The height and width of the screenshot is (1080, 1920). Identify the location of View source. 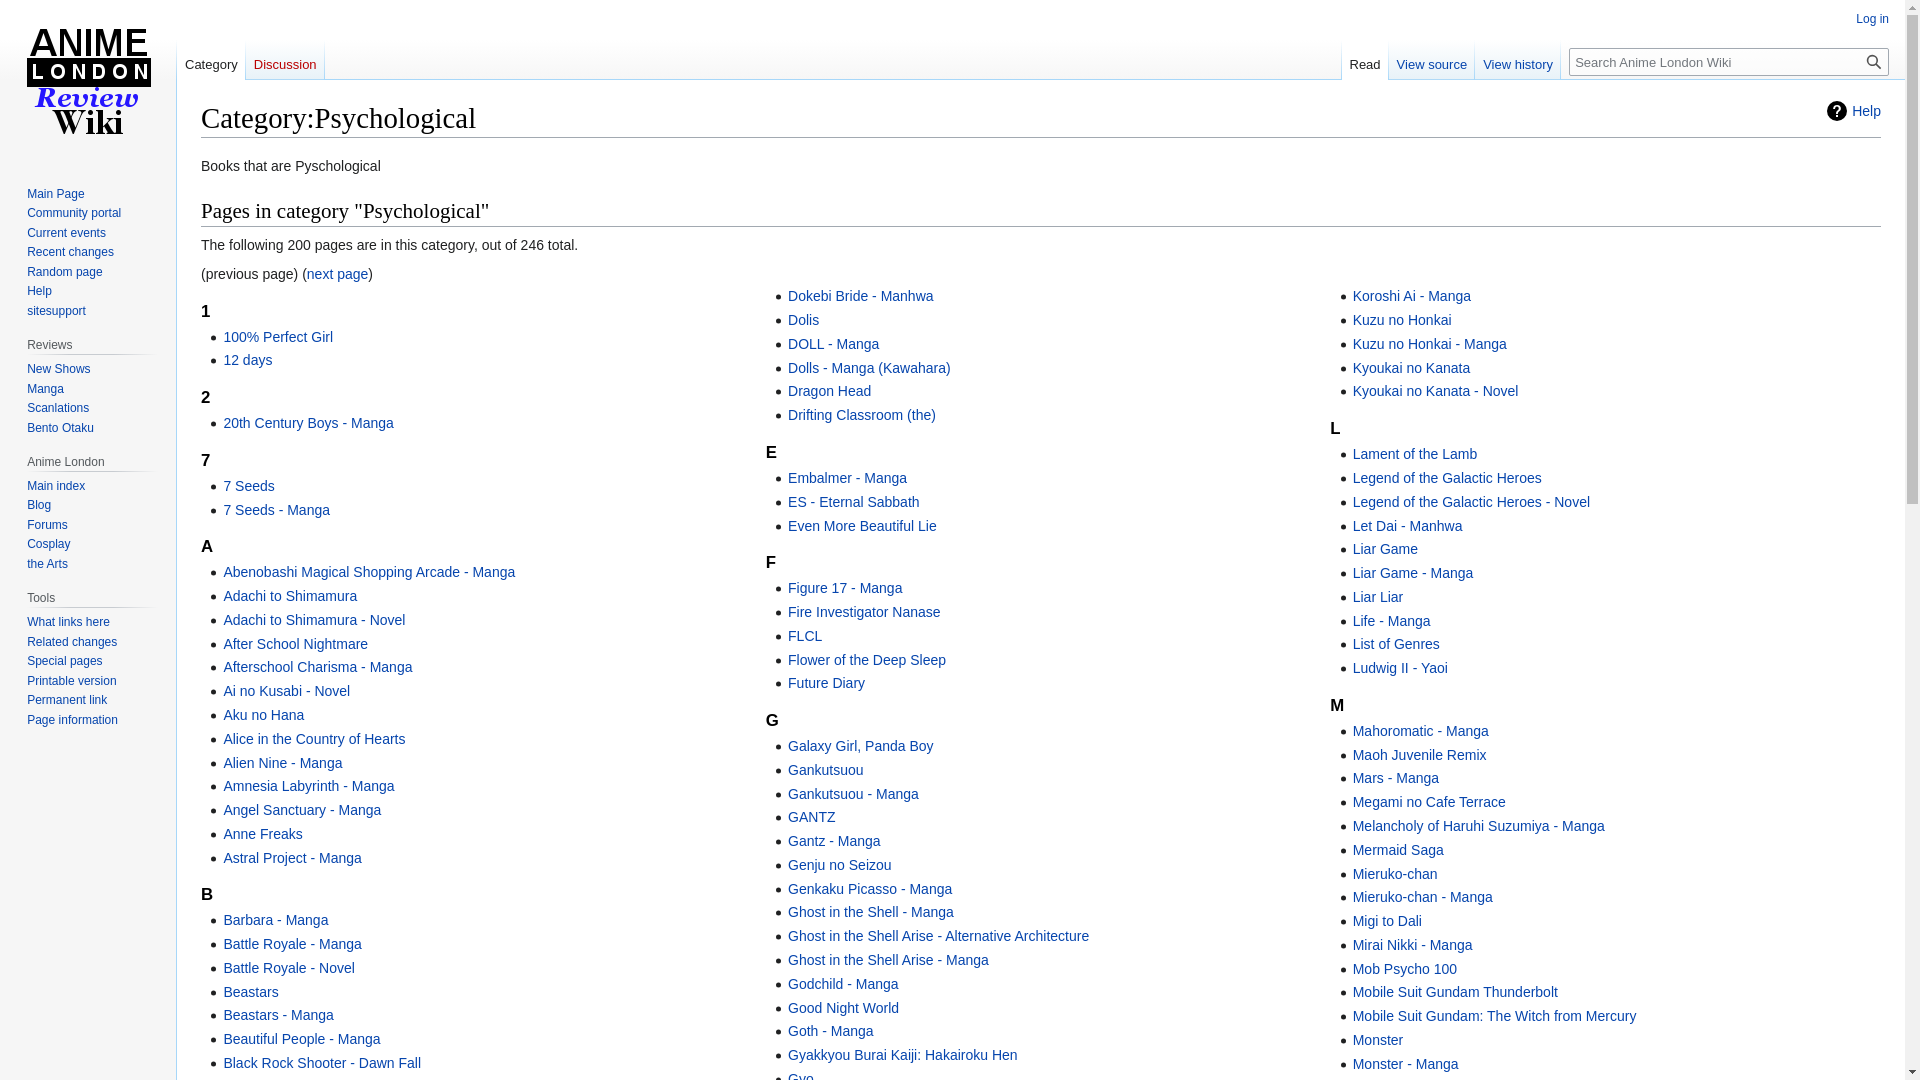
(1432, 60).